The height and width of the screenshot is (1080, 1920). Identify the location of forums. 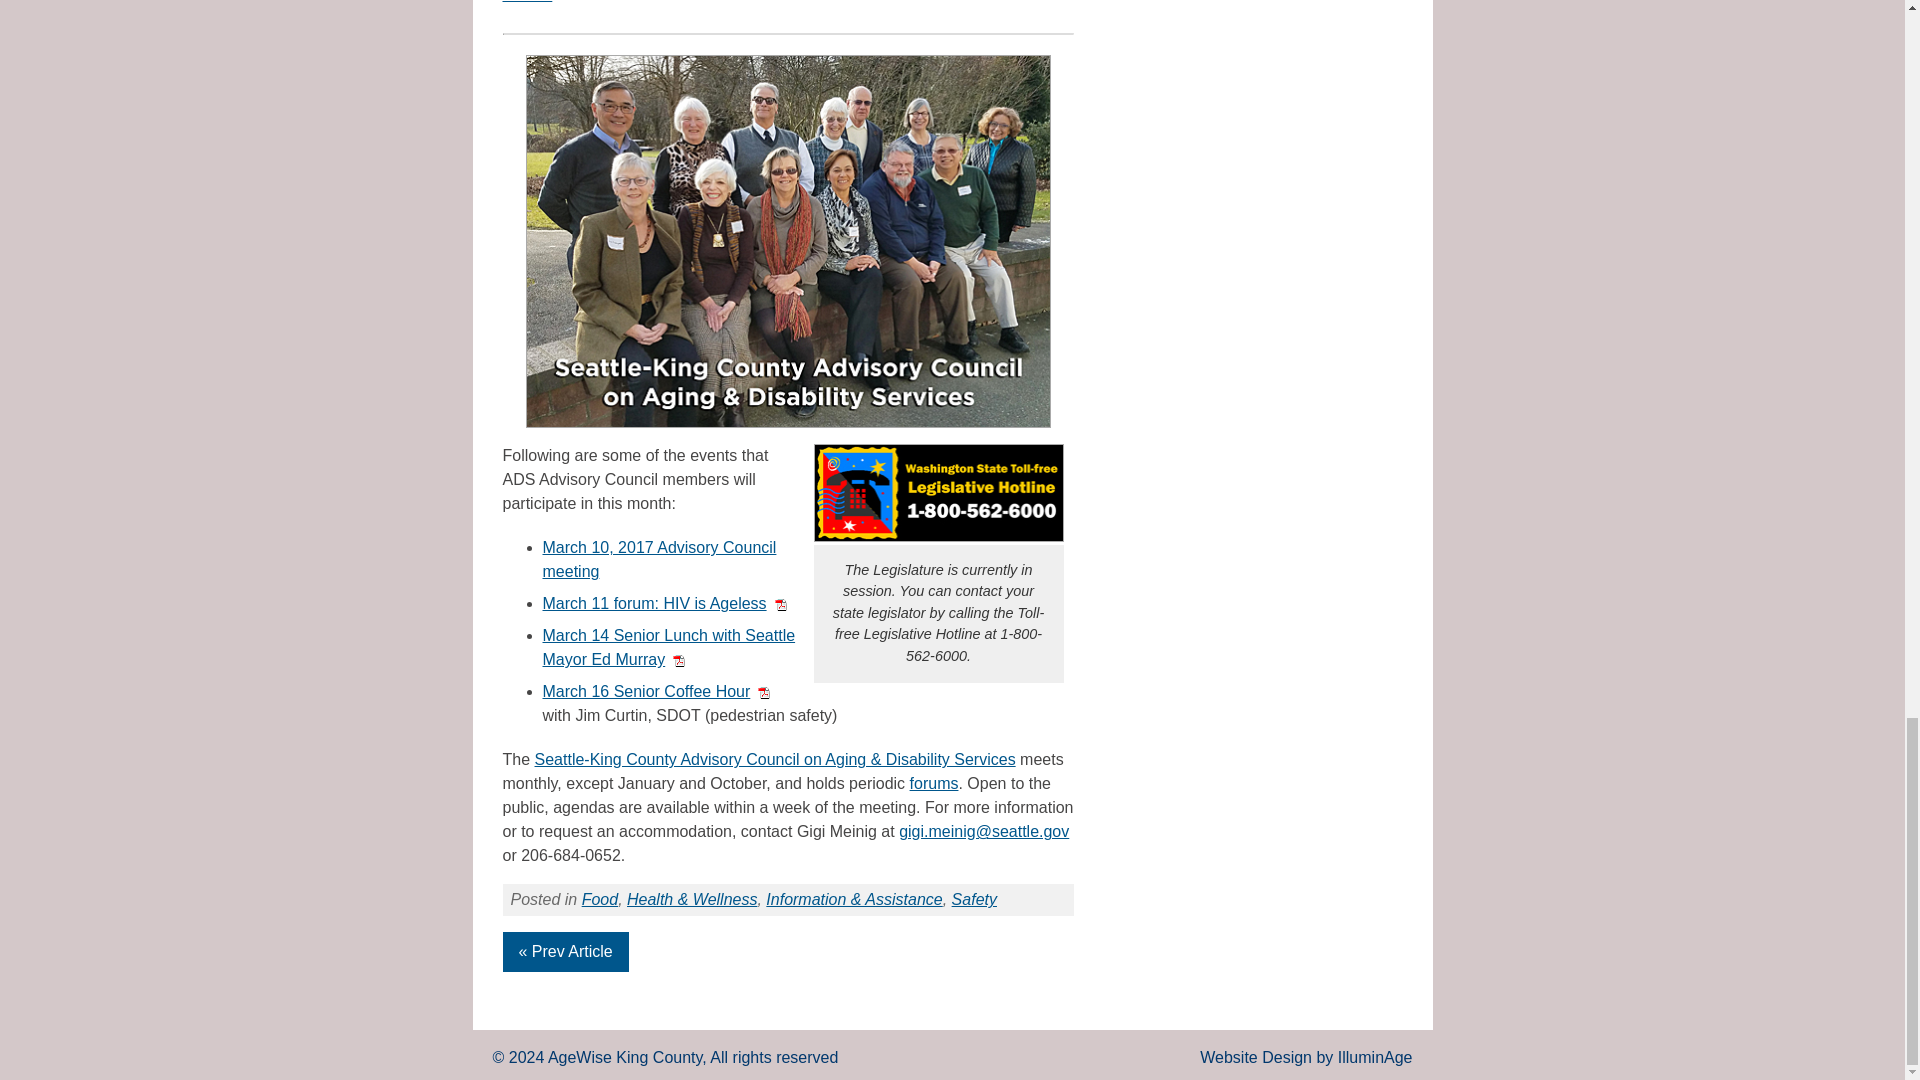
(934, 783).